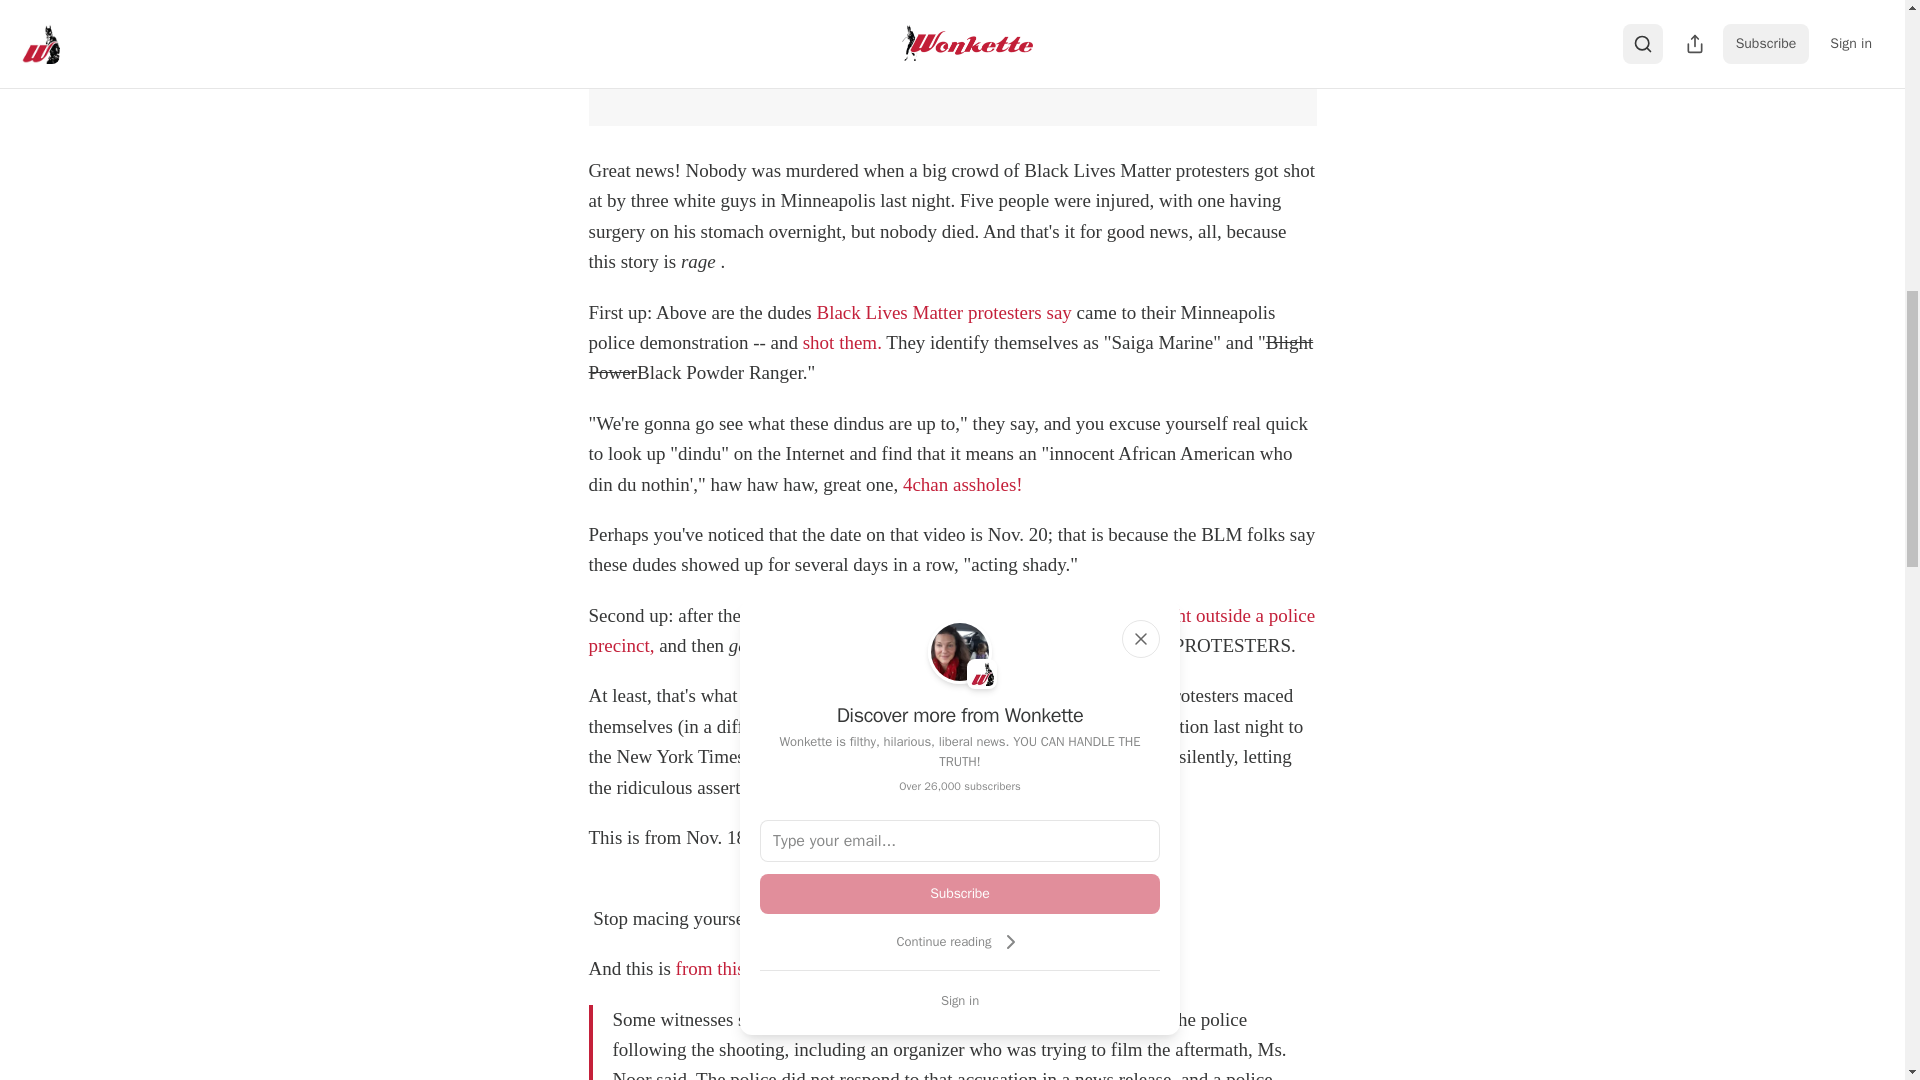 The width and height of the screenshot is (1920, 1080). What do you see at coordinates (944, 312) in the screenshot?
I see `Black Lives Matter protesters say` at bounding box center [944, 312].